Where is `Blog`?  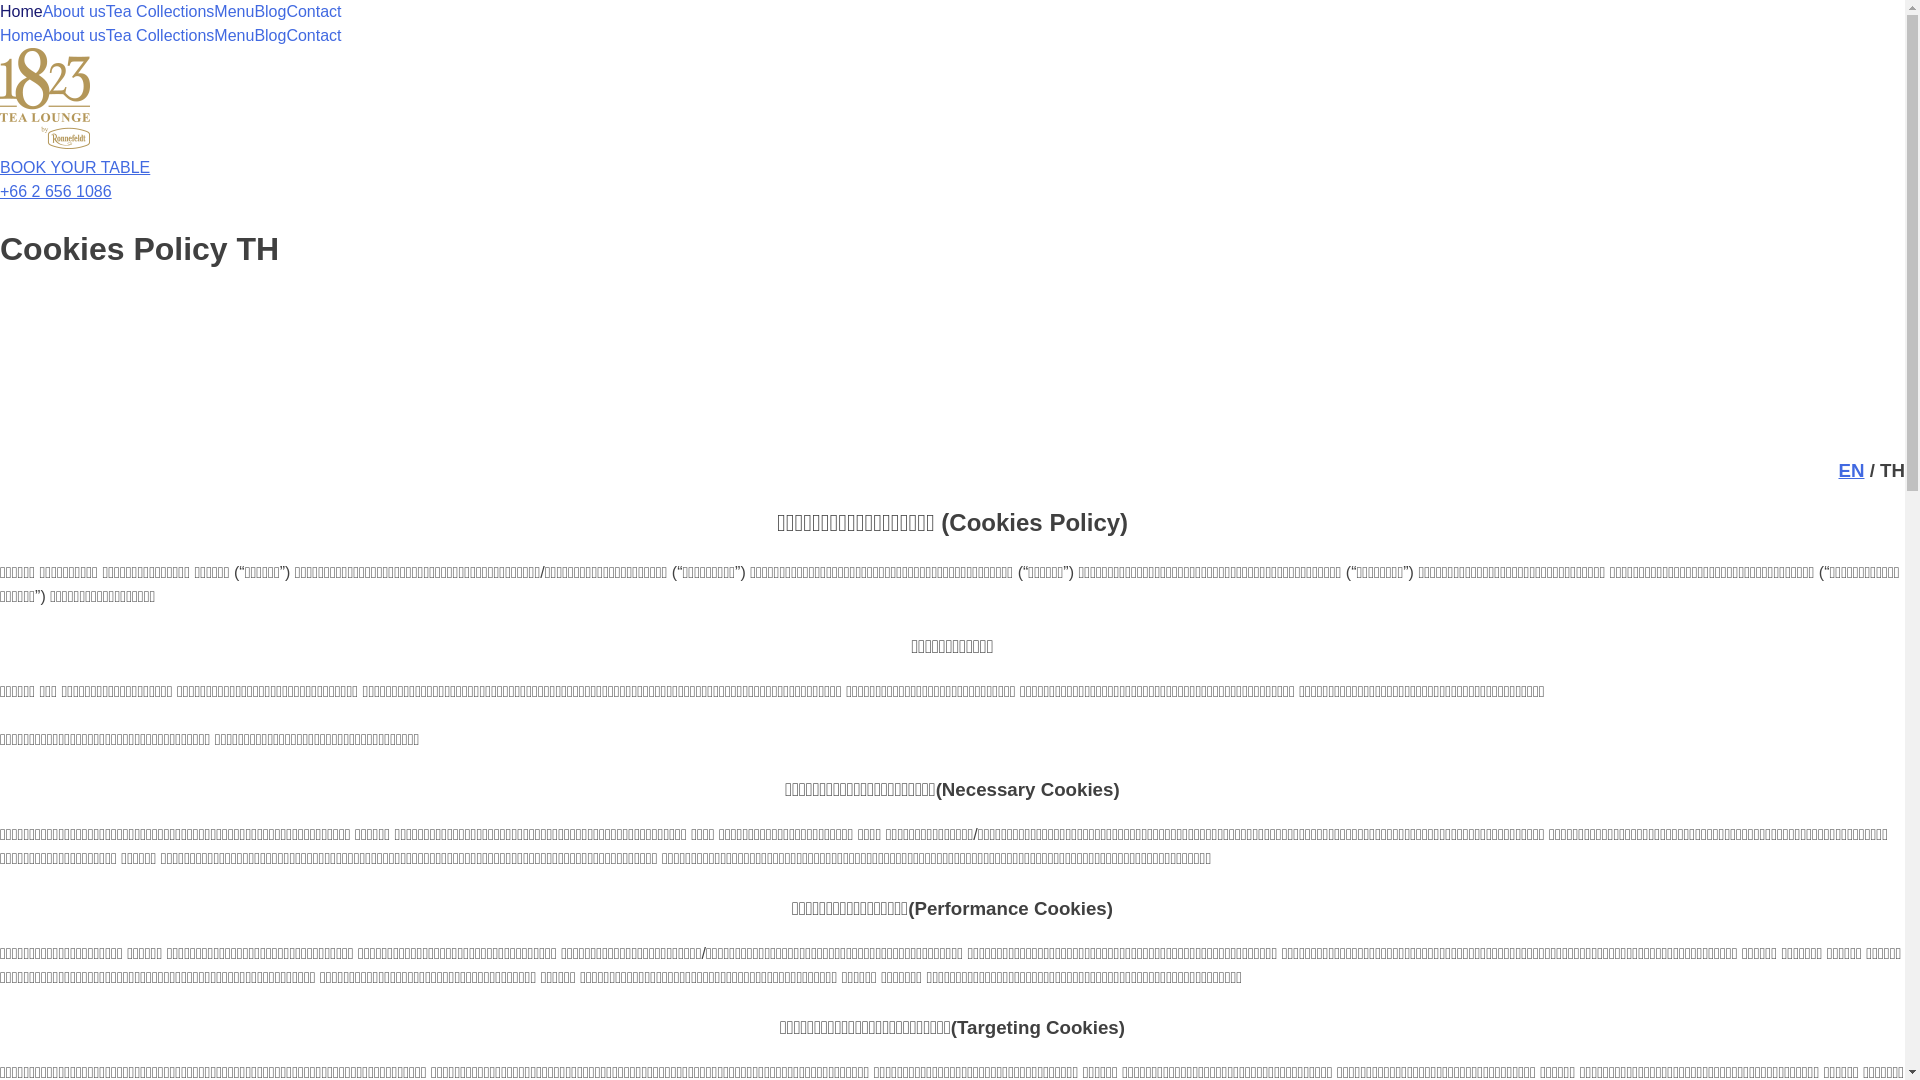 Blog is located at coordinates (270, 12).